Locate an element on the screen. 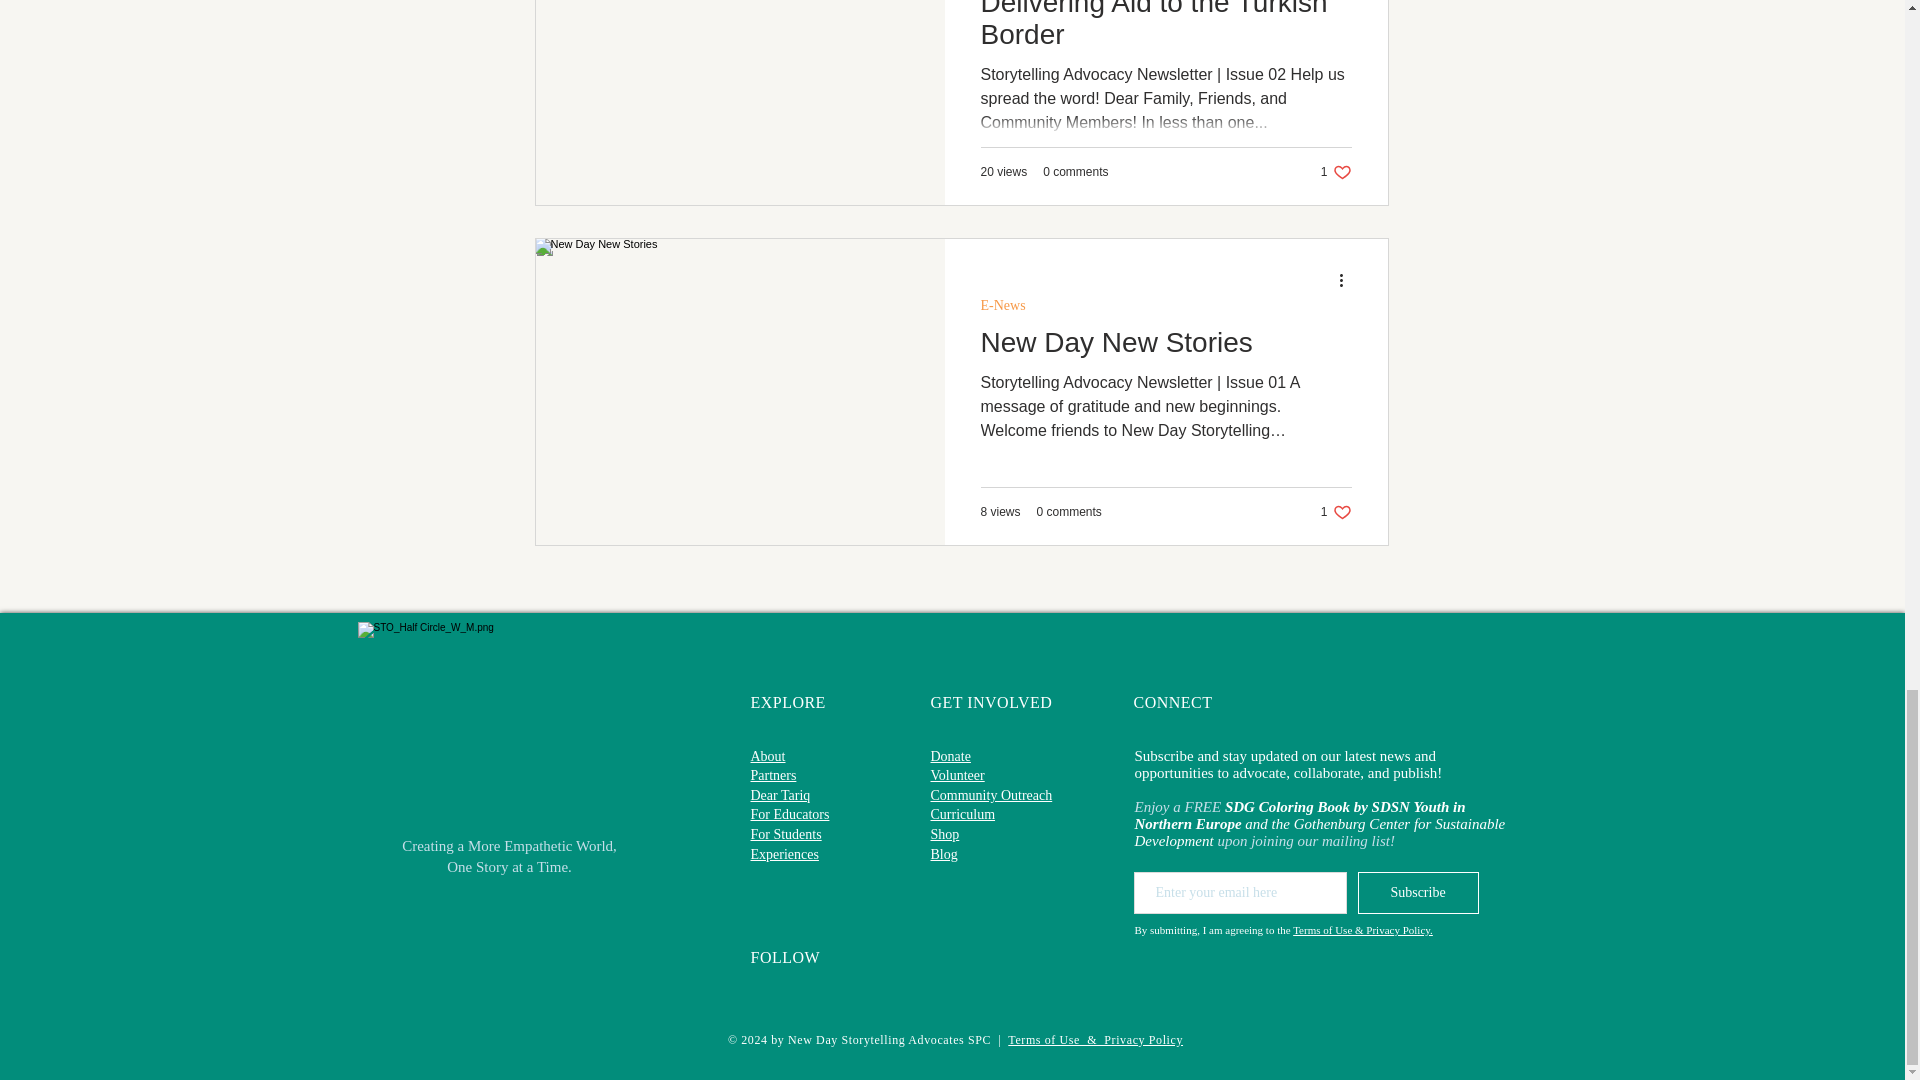 The image size is (1920, 1080). New Day New Stories is located at coordinates (1002, 306).